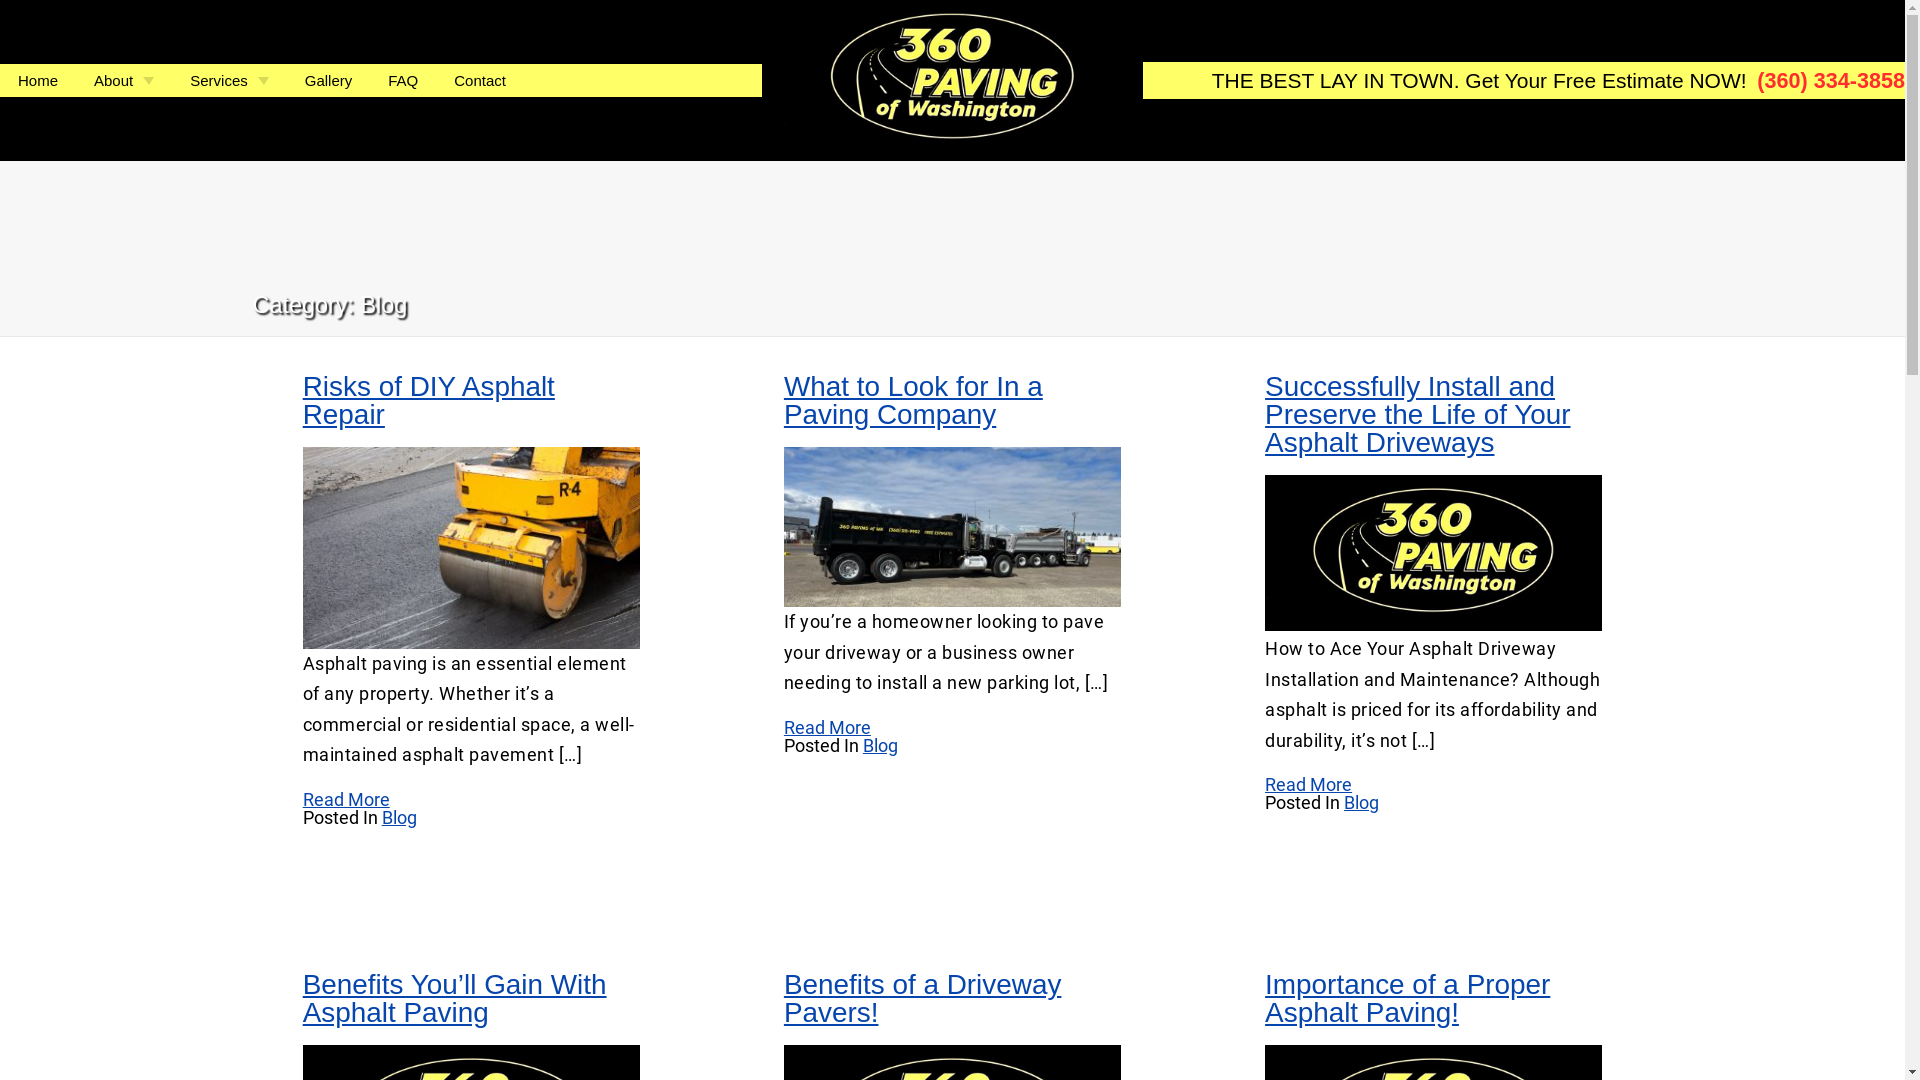 This screenshot has height=1080, width=1920. Describe the element at coordinates (230, 80) in the screenshot. I see `Services` at that location.